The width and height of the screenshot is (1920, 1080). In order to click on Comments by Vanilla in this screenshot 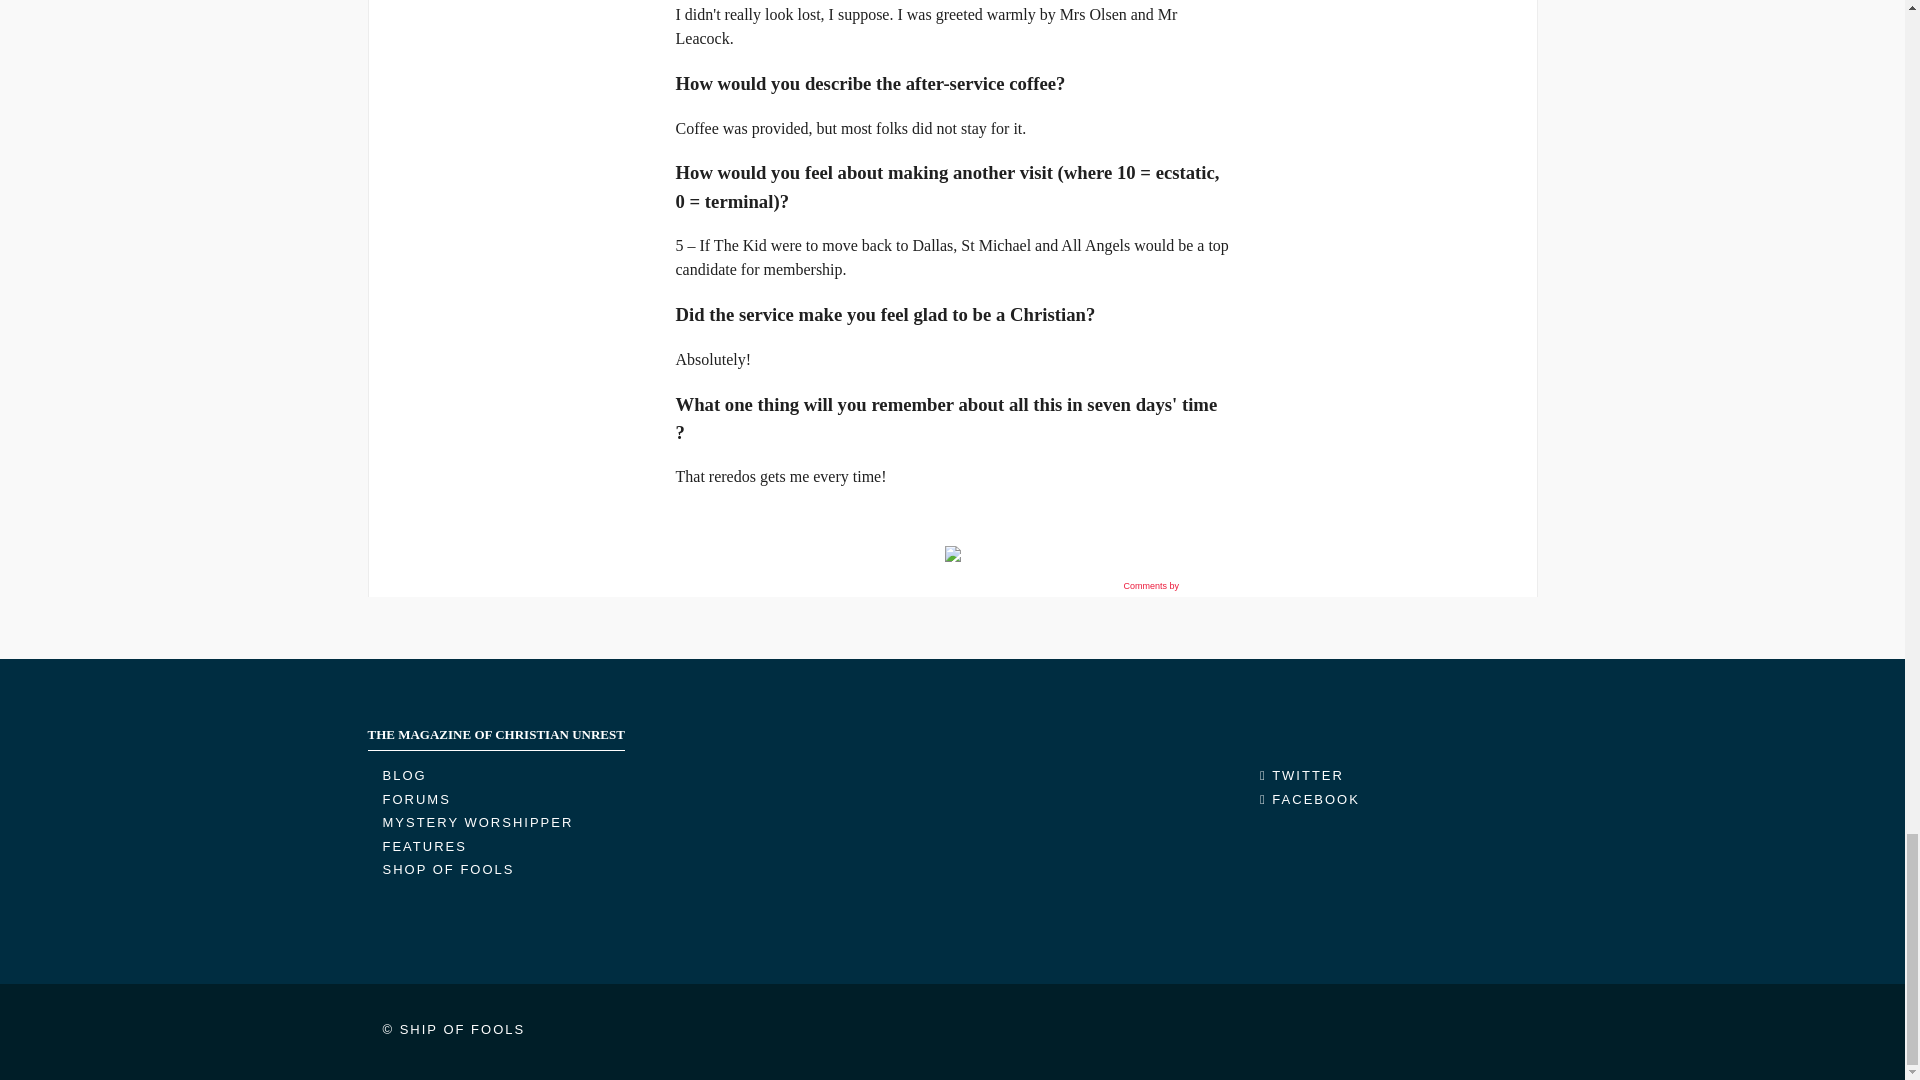, I will do `click(1174, 586)`.